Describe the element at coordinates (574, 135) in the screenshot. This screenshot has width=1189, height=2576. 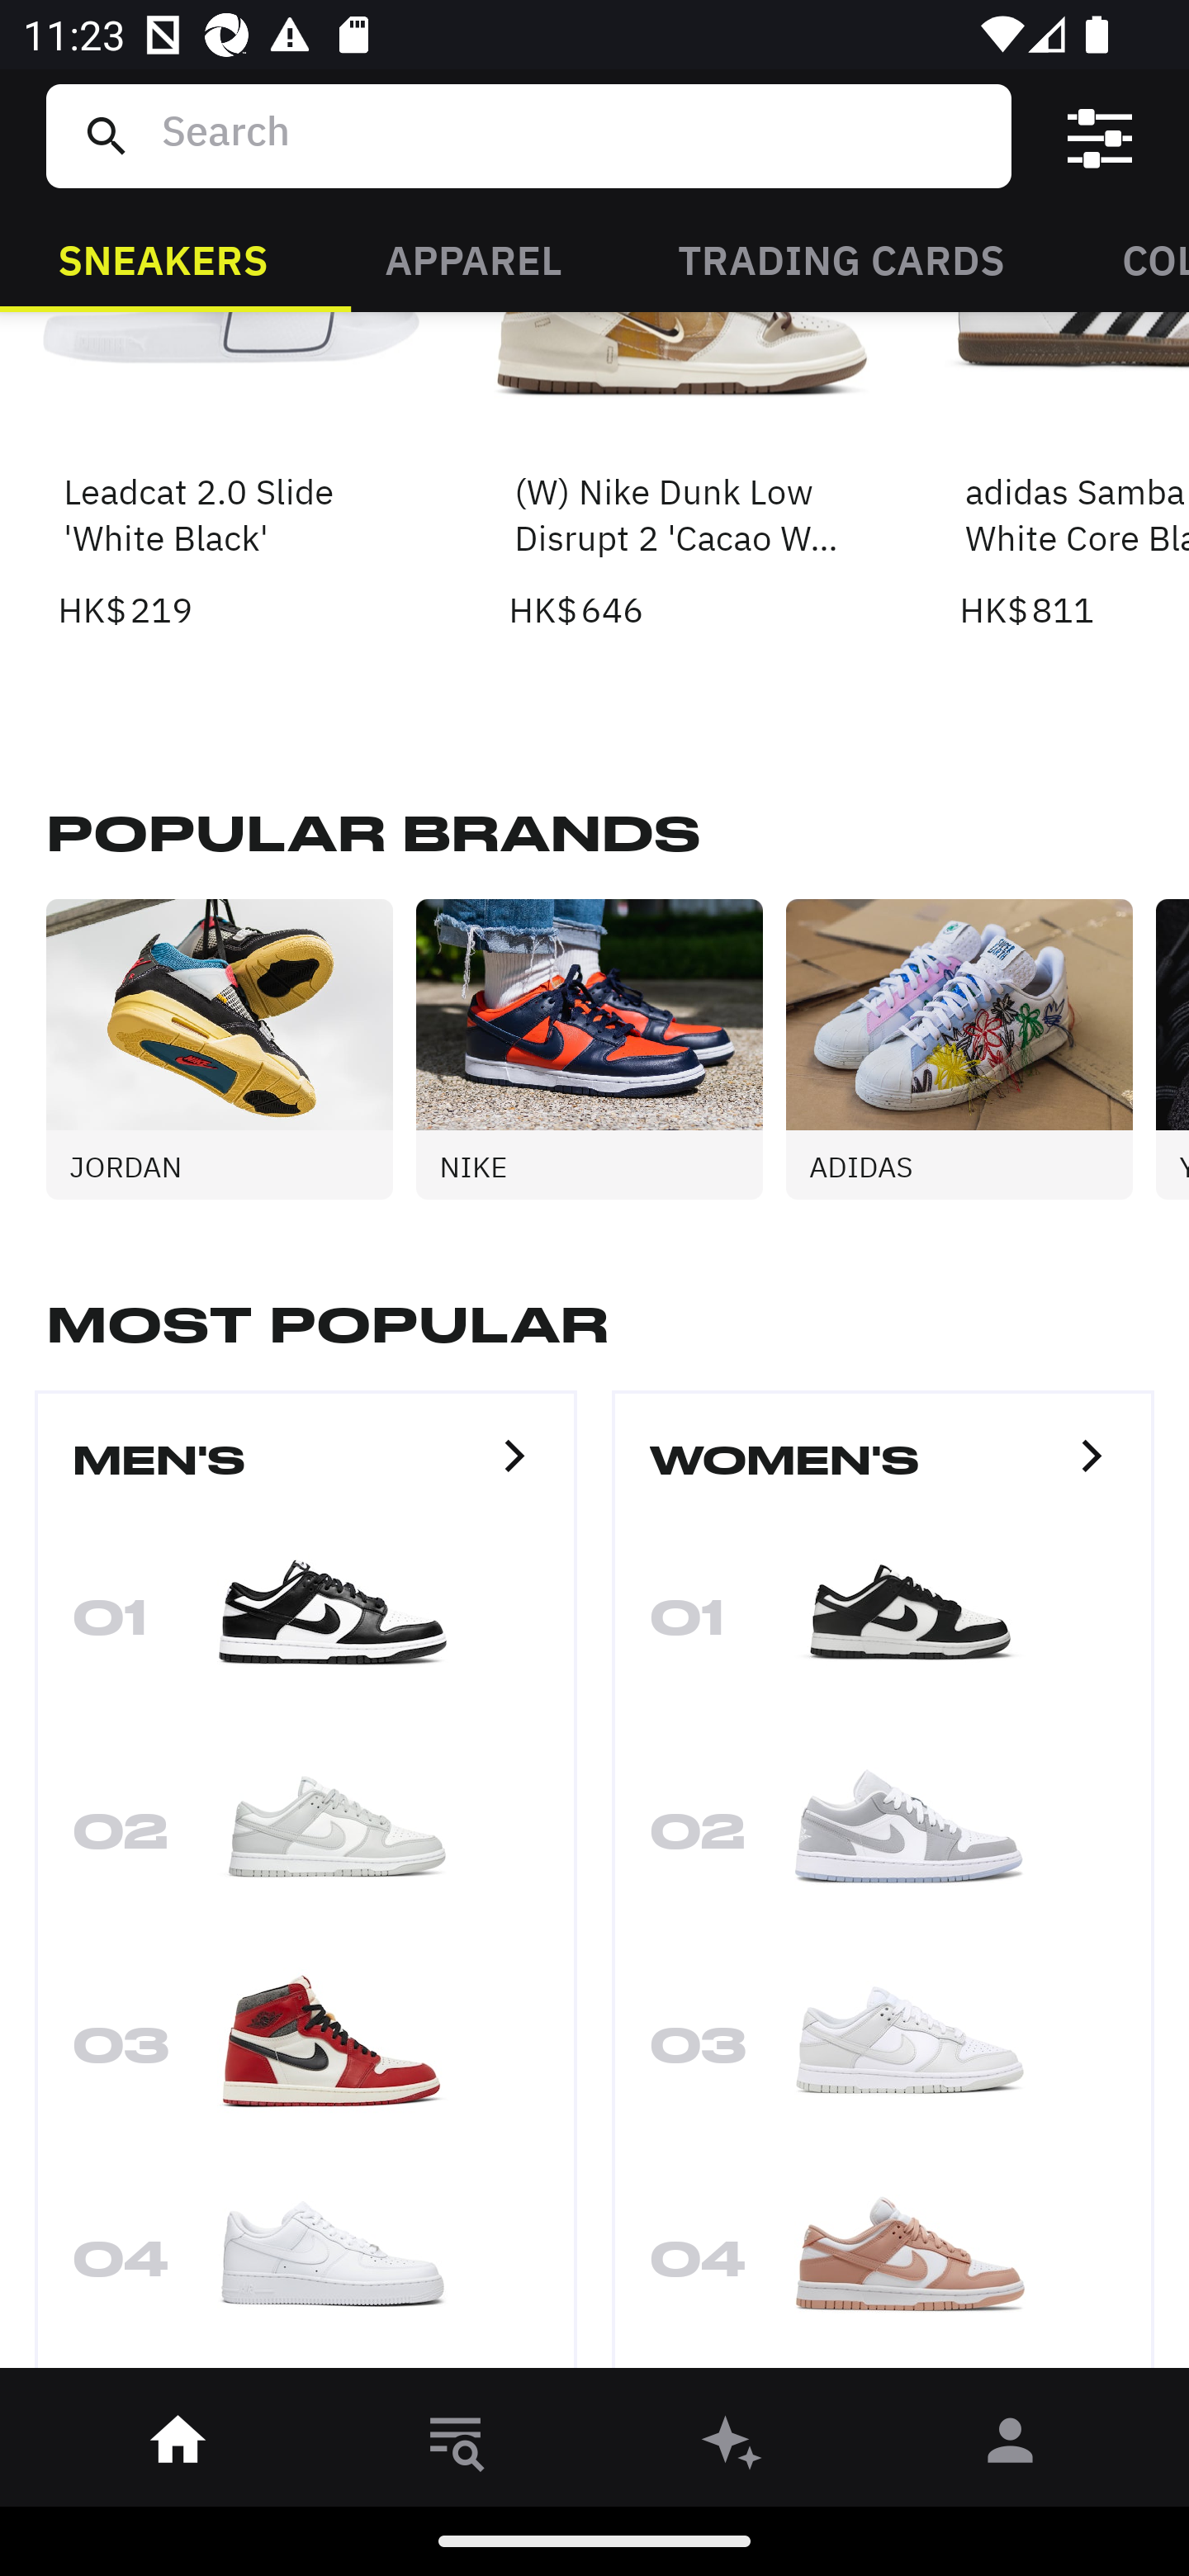
I see `Search` at that location.